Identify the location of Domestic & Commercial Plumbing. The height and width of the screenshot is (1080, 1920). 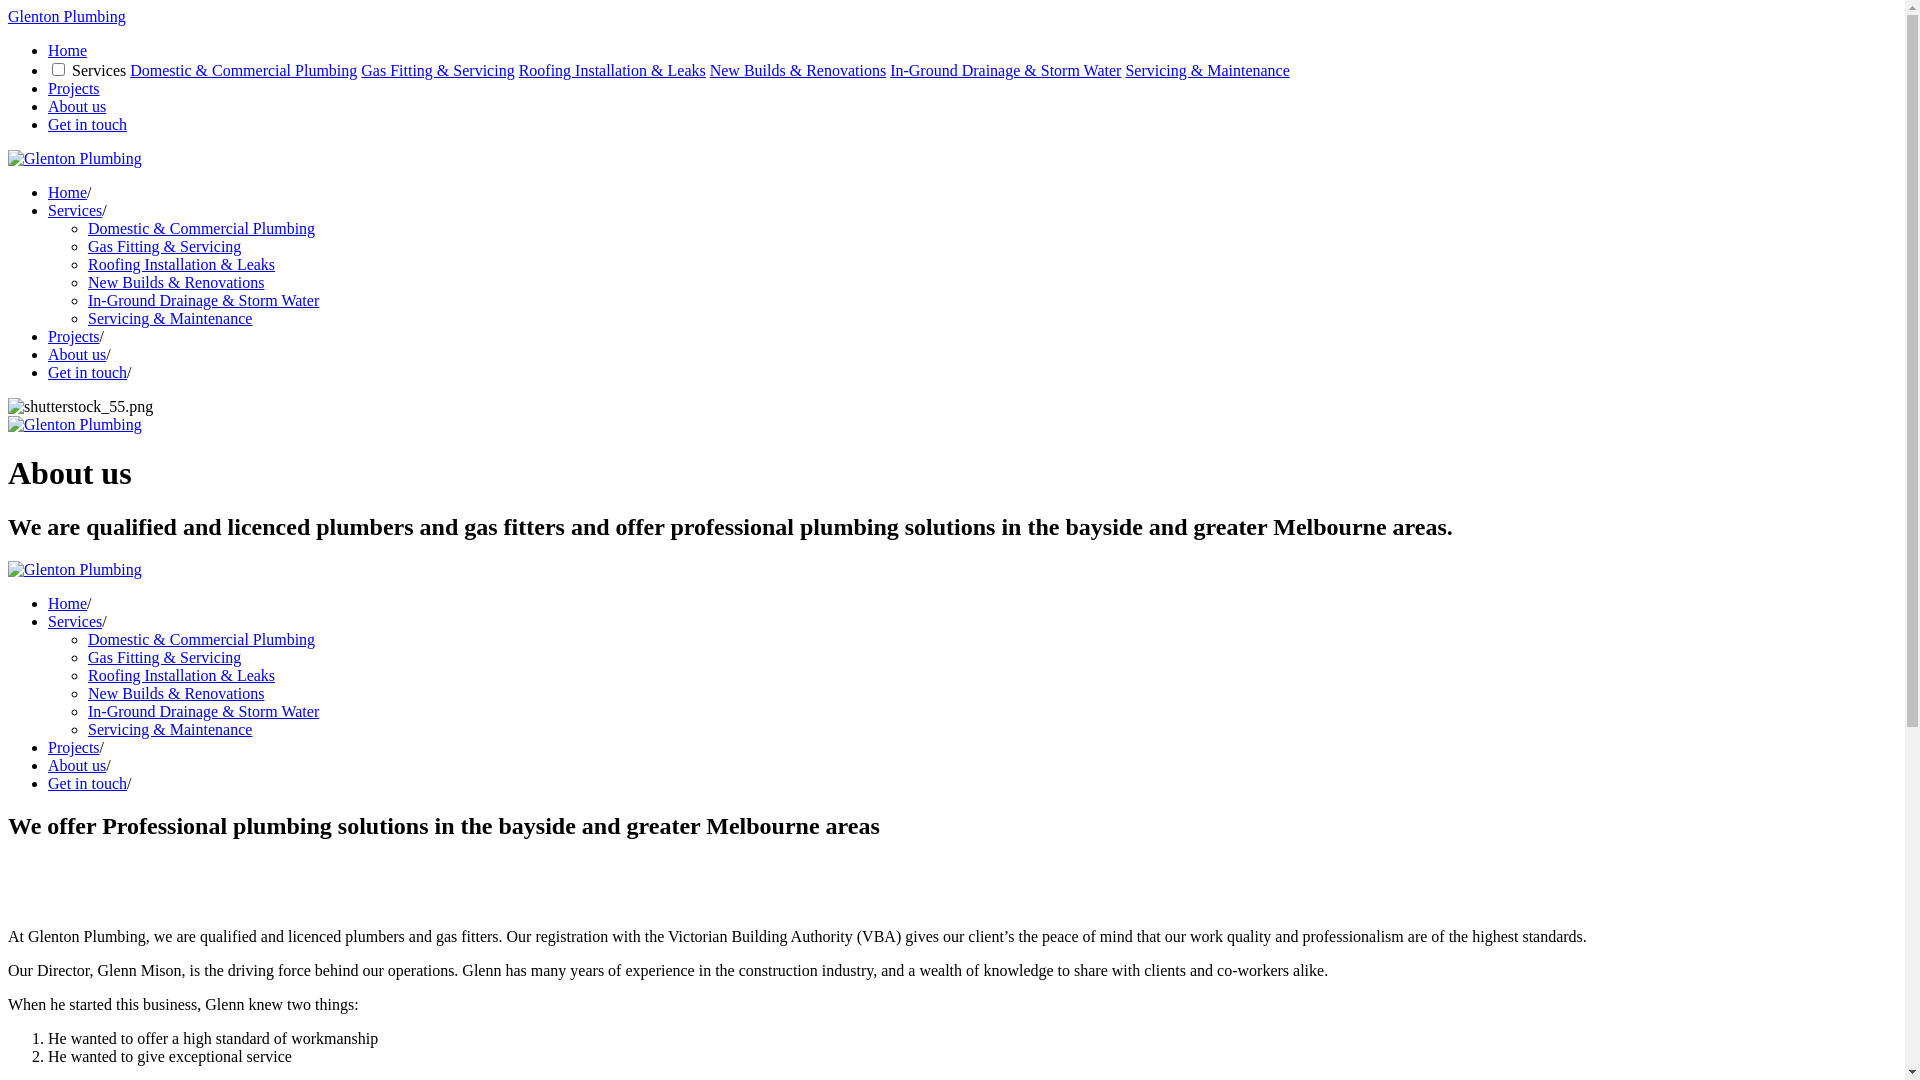
(202, 640).